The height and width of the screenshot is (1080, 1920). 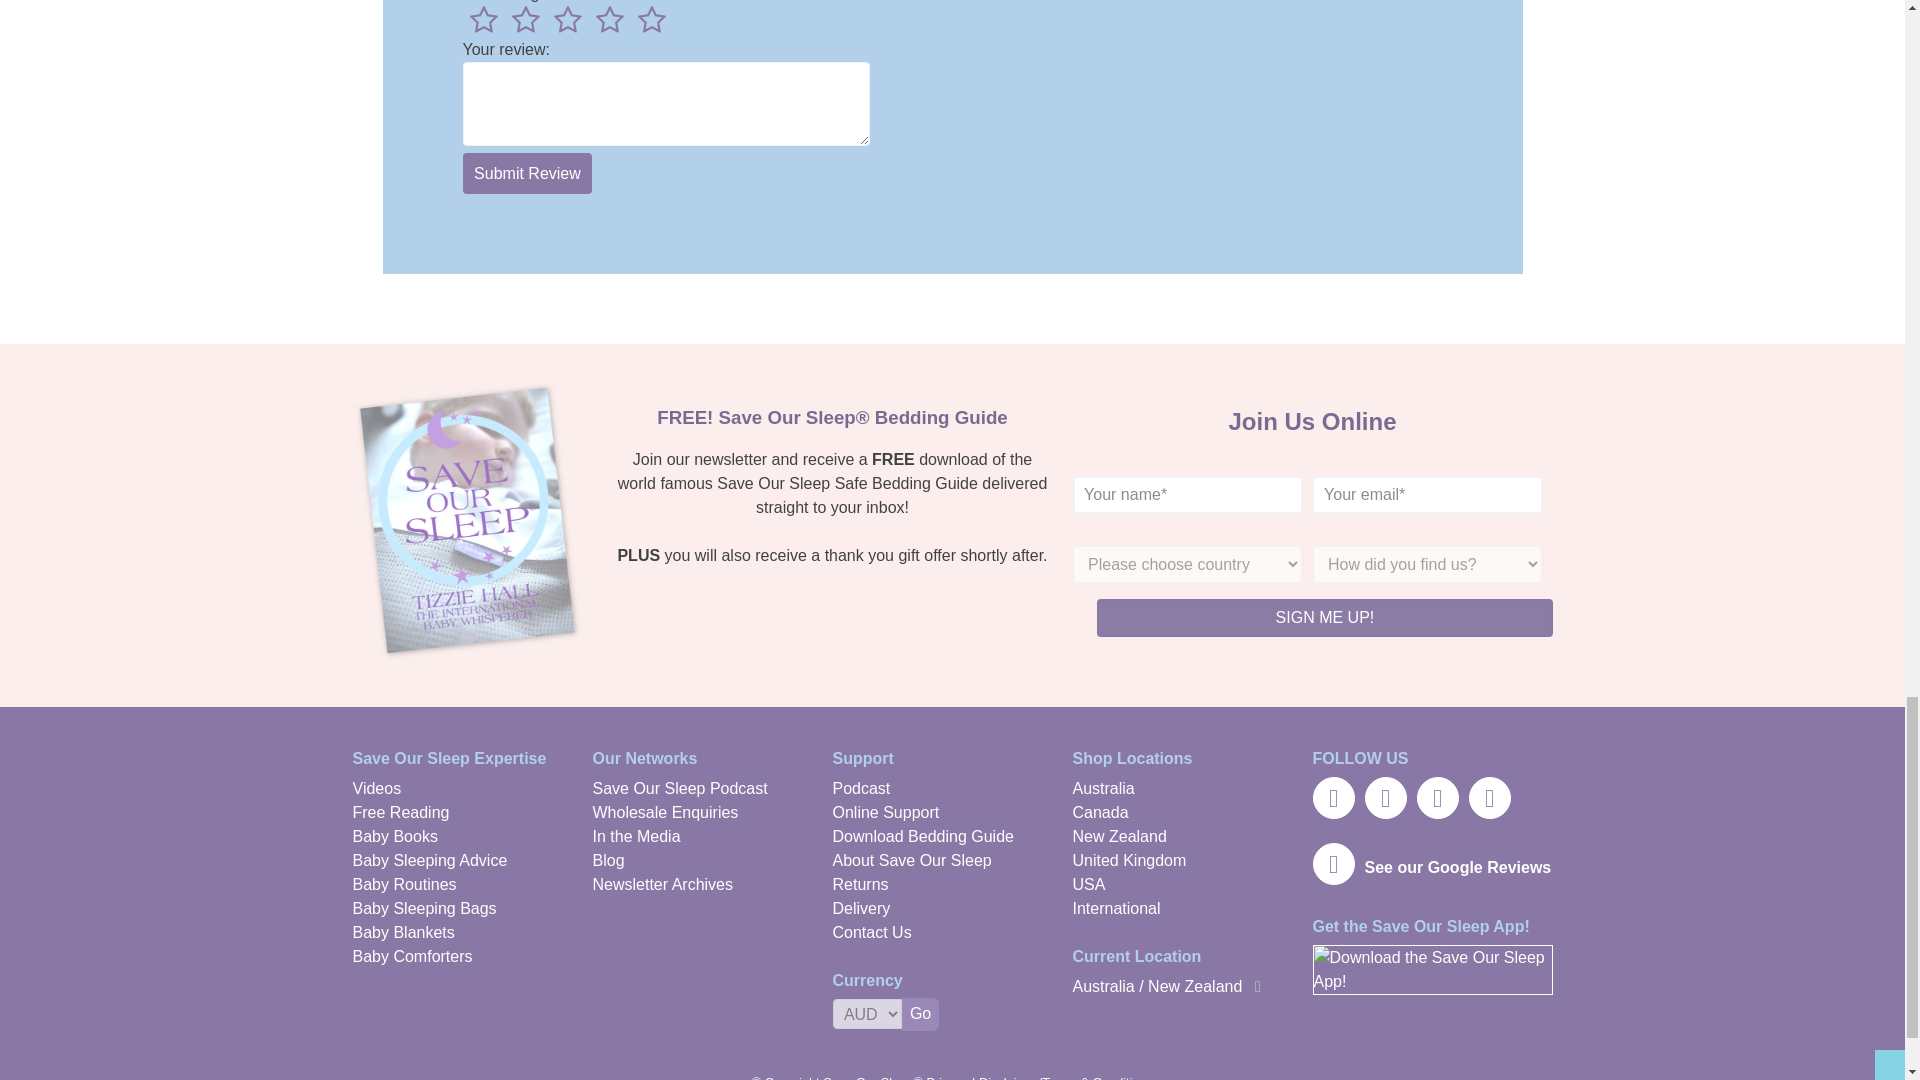 What do you see at coordinates (524, 22) in the screenshot?
I see `Rating 2` at bounding box center [524, 22].